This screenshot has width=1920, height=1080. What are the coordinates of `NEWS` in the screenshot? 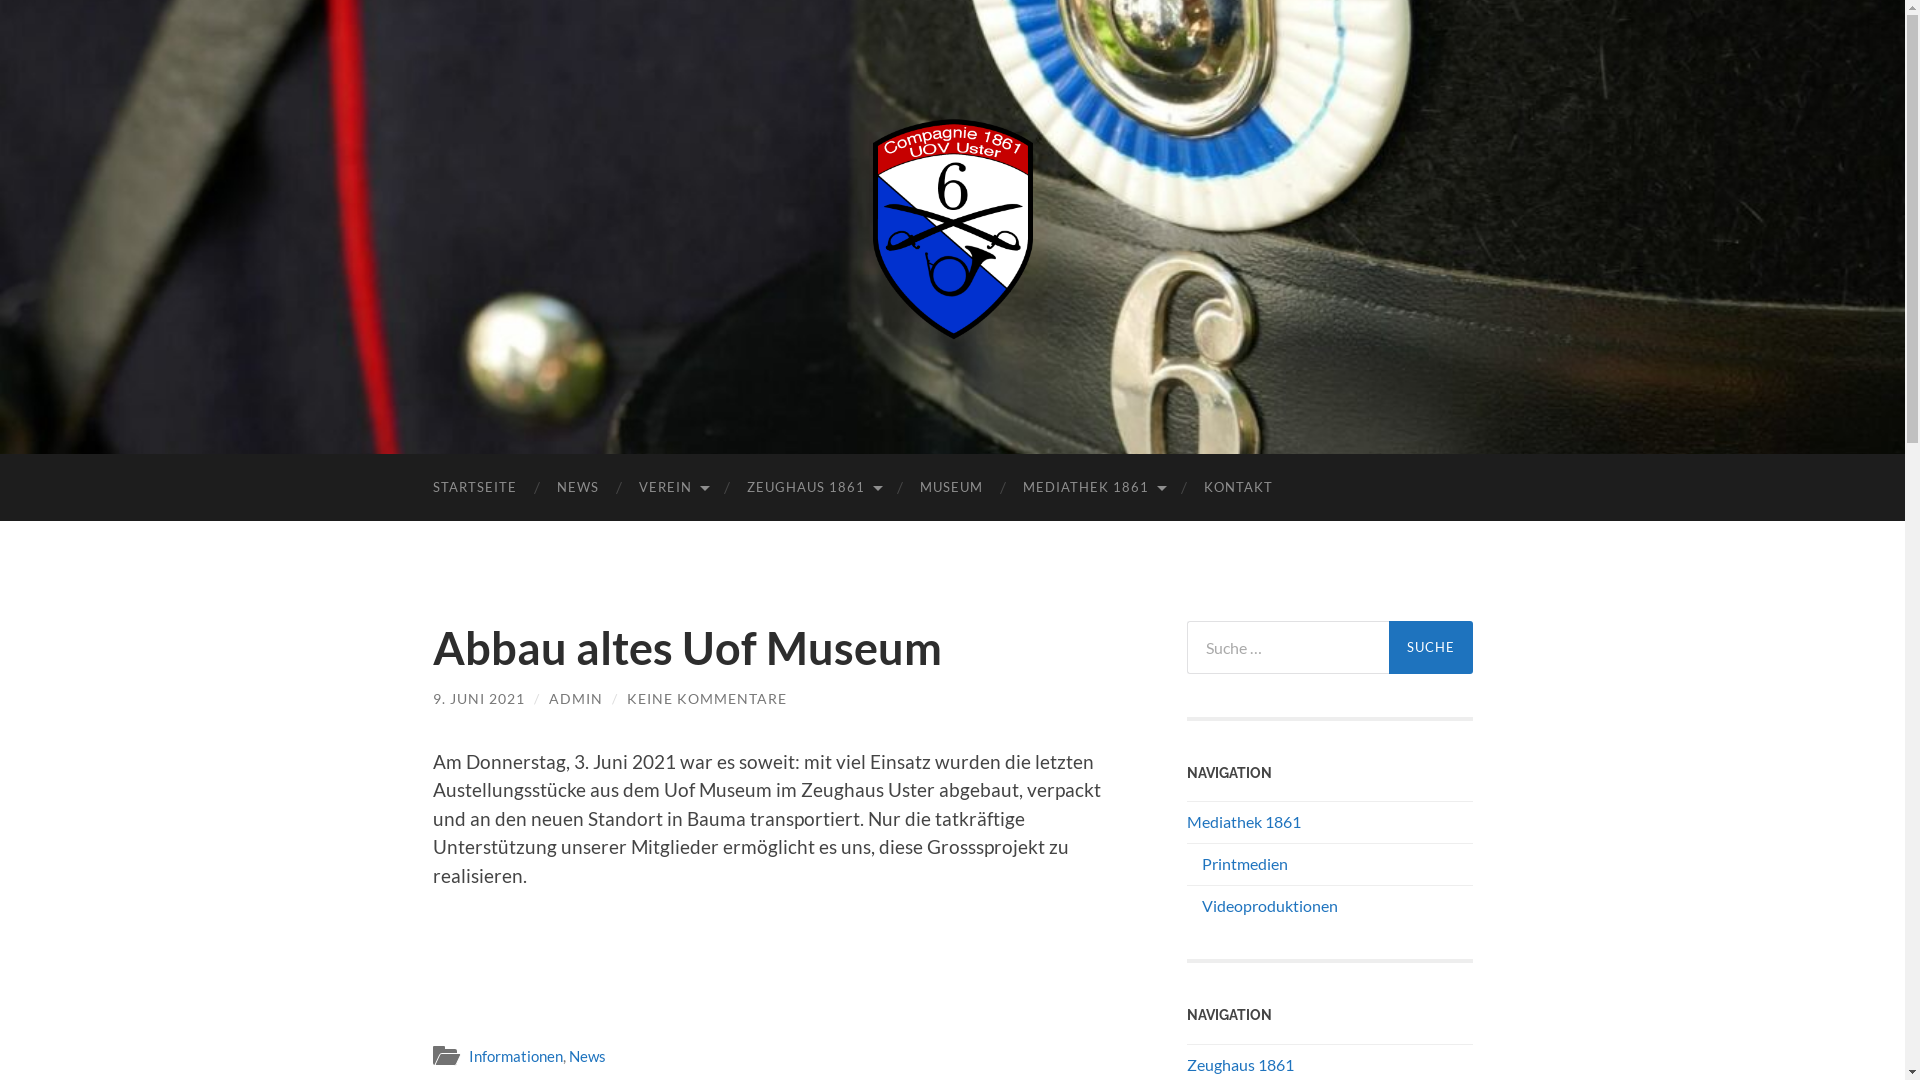 It's located at (577, 488).